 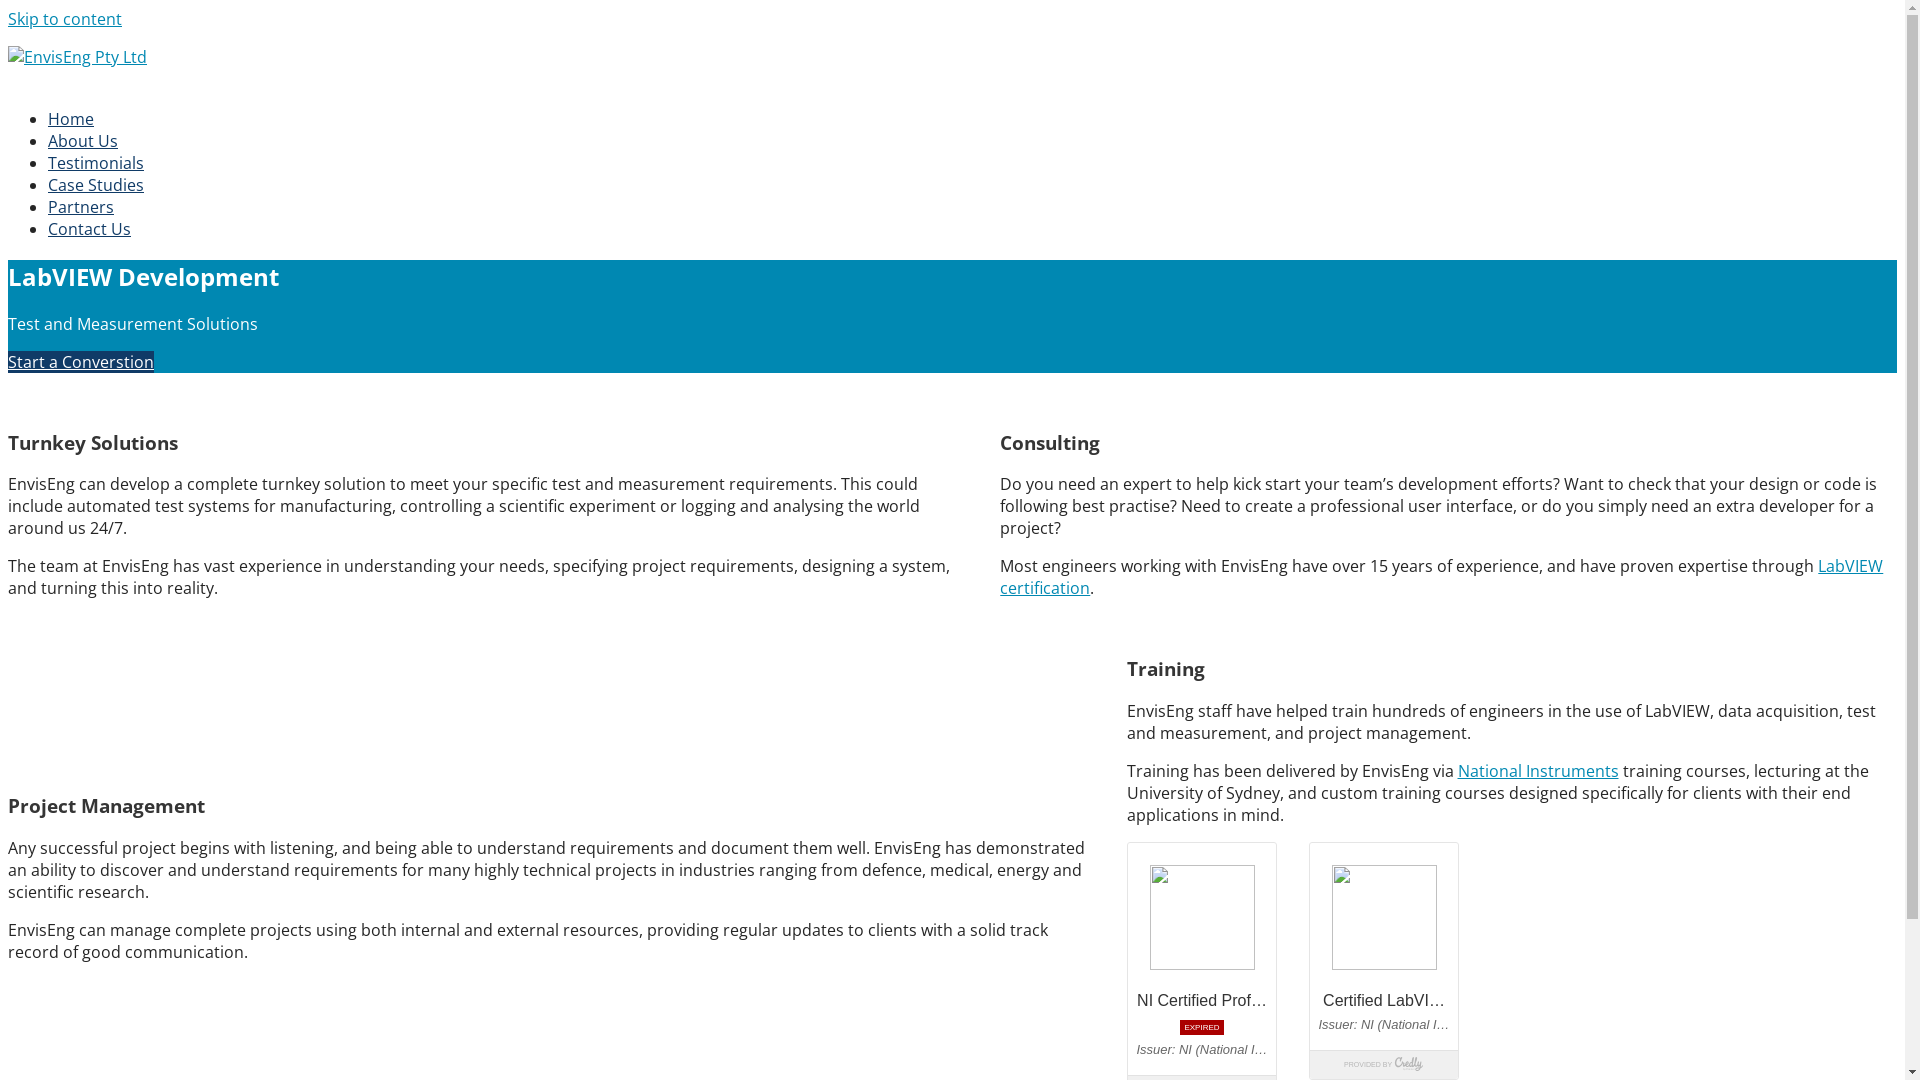 I want to click on About Us, so click(x=83, y=141).